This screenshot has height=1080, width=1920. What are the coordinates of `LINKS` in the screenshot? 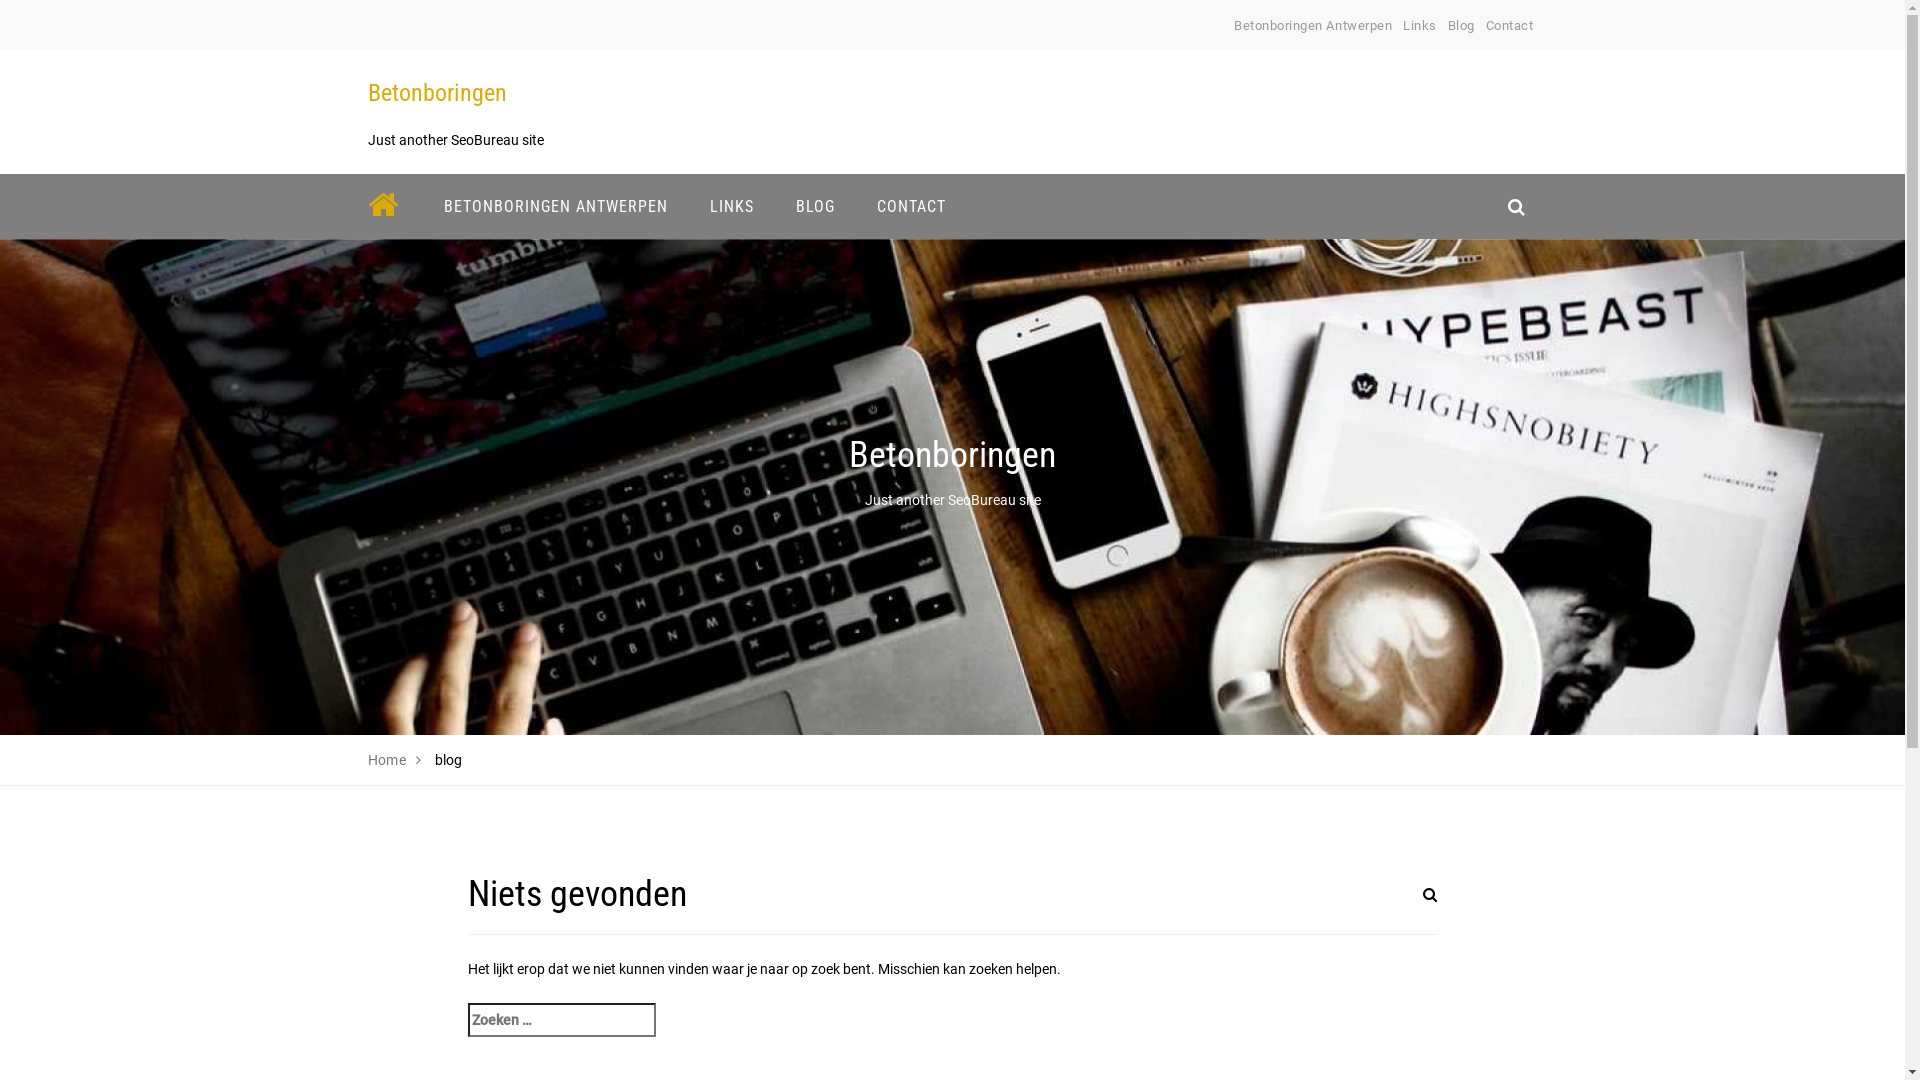 It's located at (731, 206).